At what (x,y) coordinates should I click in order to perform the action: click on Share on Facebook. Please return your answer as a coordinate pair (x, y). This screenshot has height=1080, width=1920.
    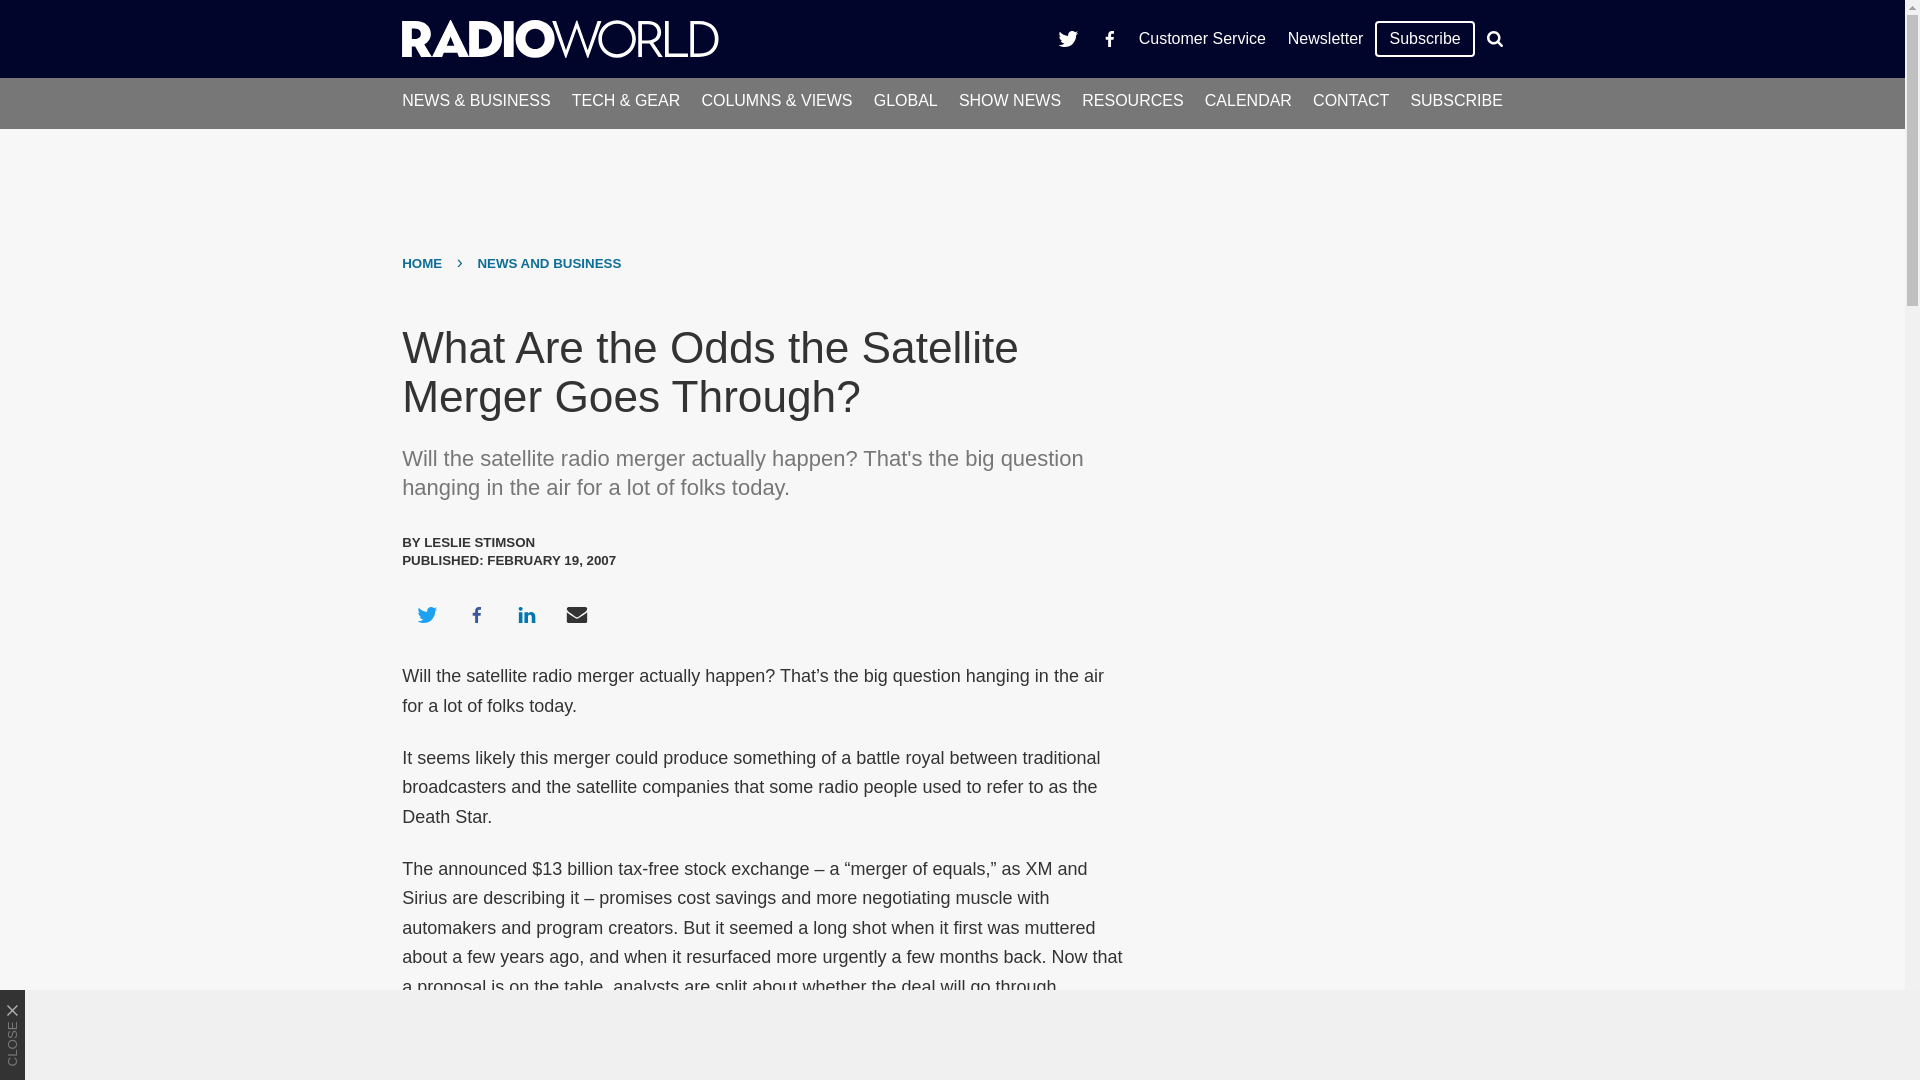
    Looking at the image, I should click on (476, 614).